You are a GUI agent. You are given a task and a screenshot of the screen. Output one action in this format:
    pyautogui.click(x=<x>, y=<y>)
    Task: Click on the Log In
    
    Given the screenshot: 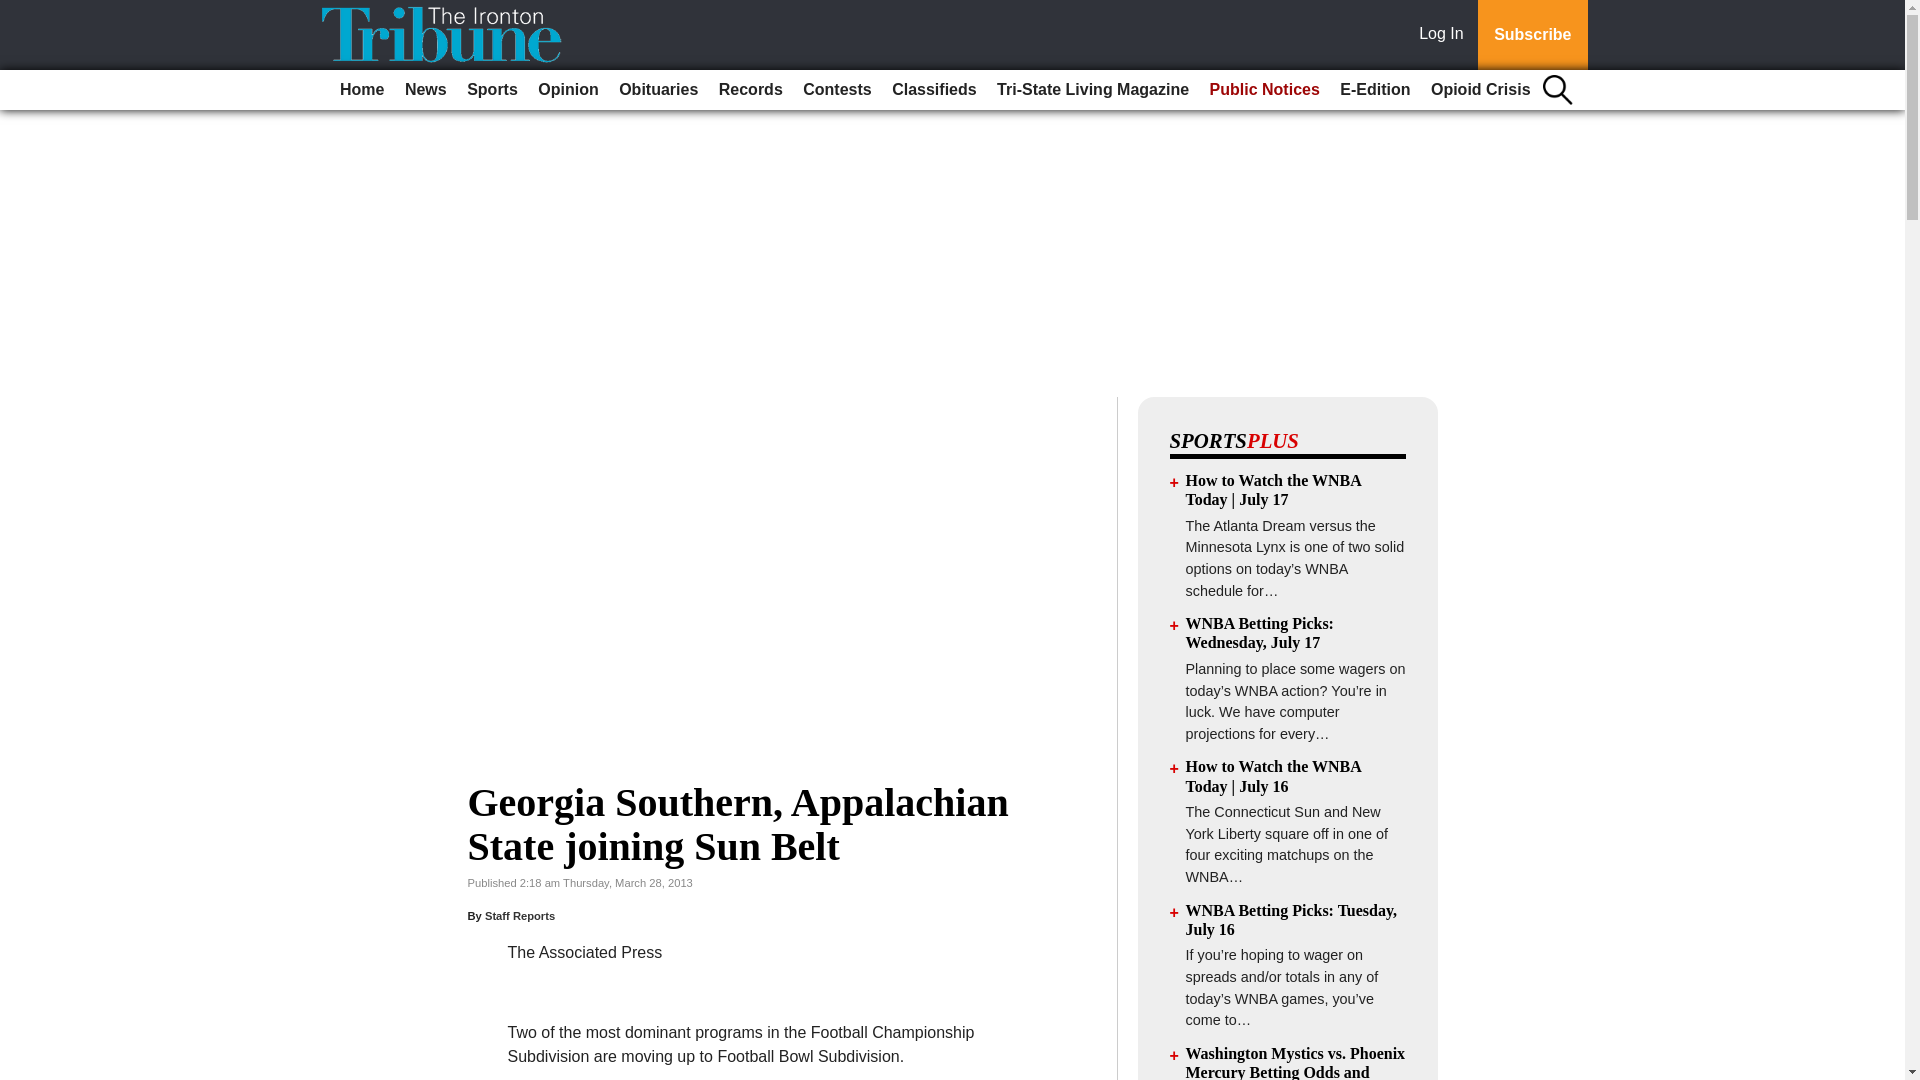 What is the action you would take?
    pyautogui.click(x=1445, y=35)
    